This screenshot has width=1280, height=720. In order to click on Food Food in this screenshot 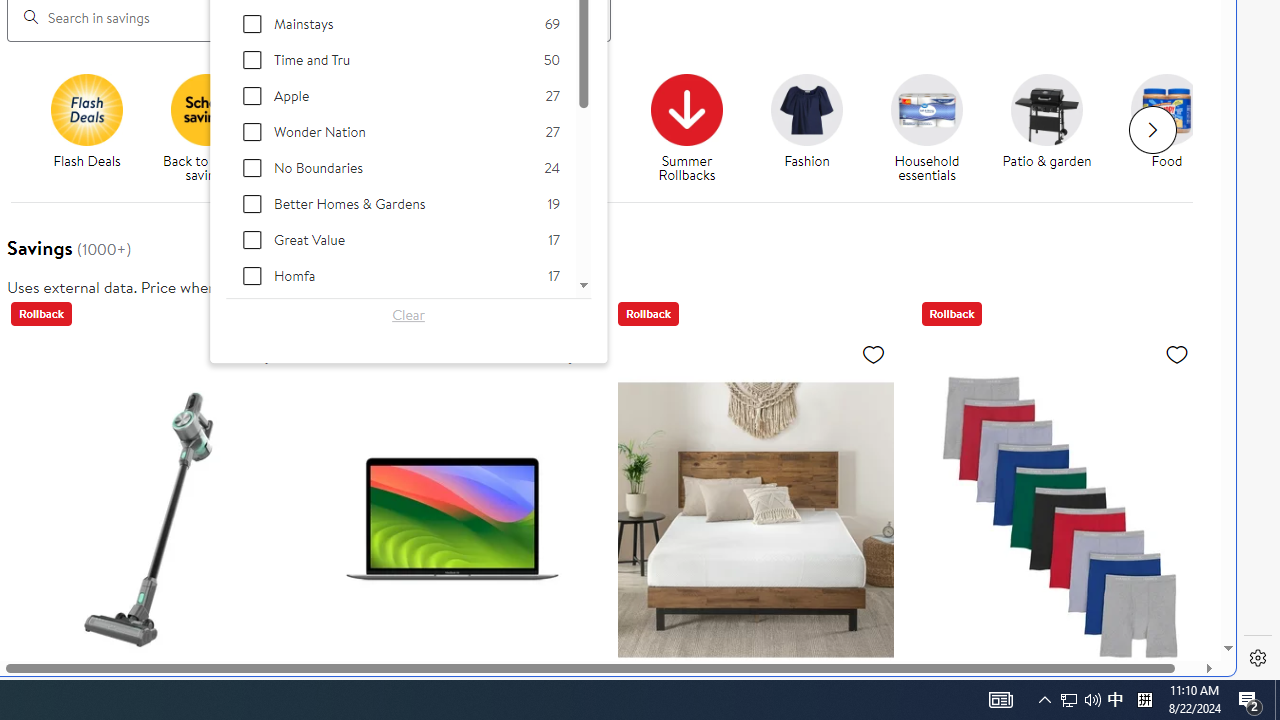, I will do `click(1166, 122)`.